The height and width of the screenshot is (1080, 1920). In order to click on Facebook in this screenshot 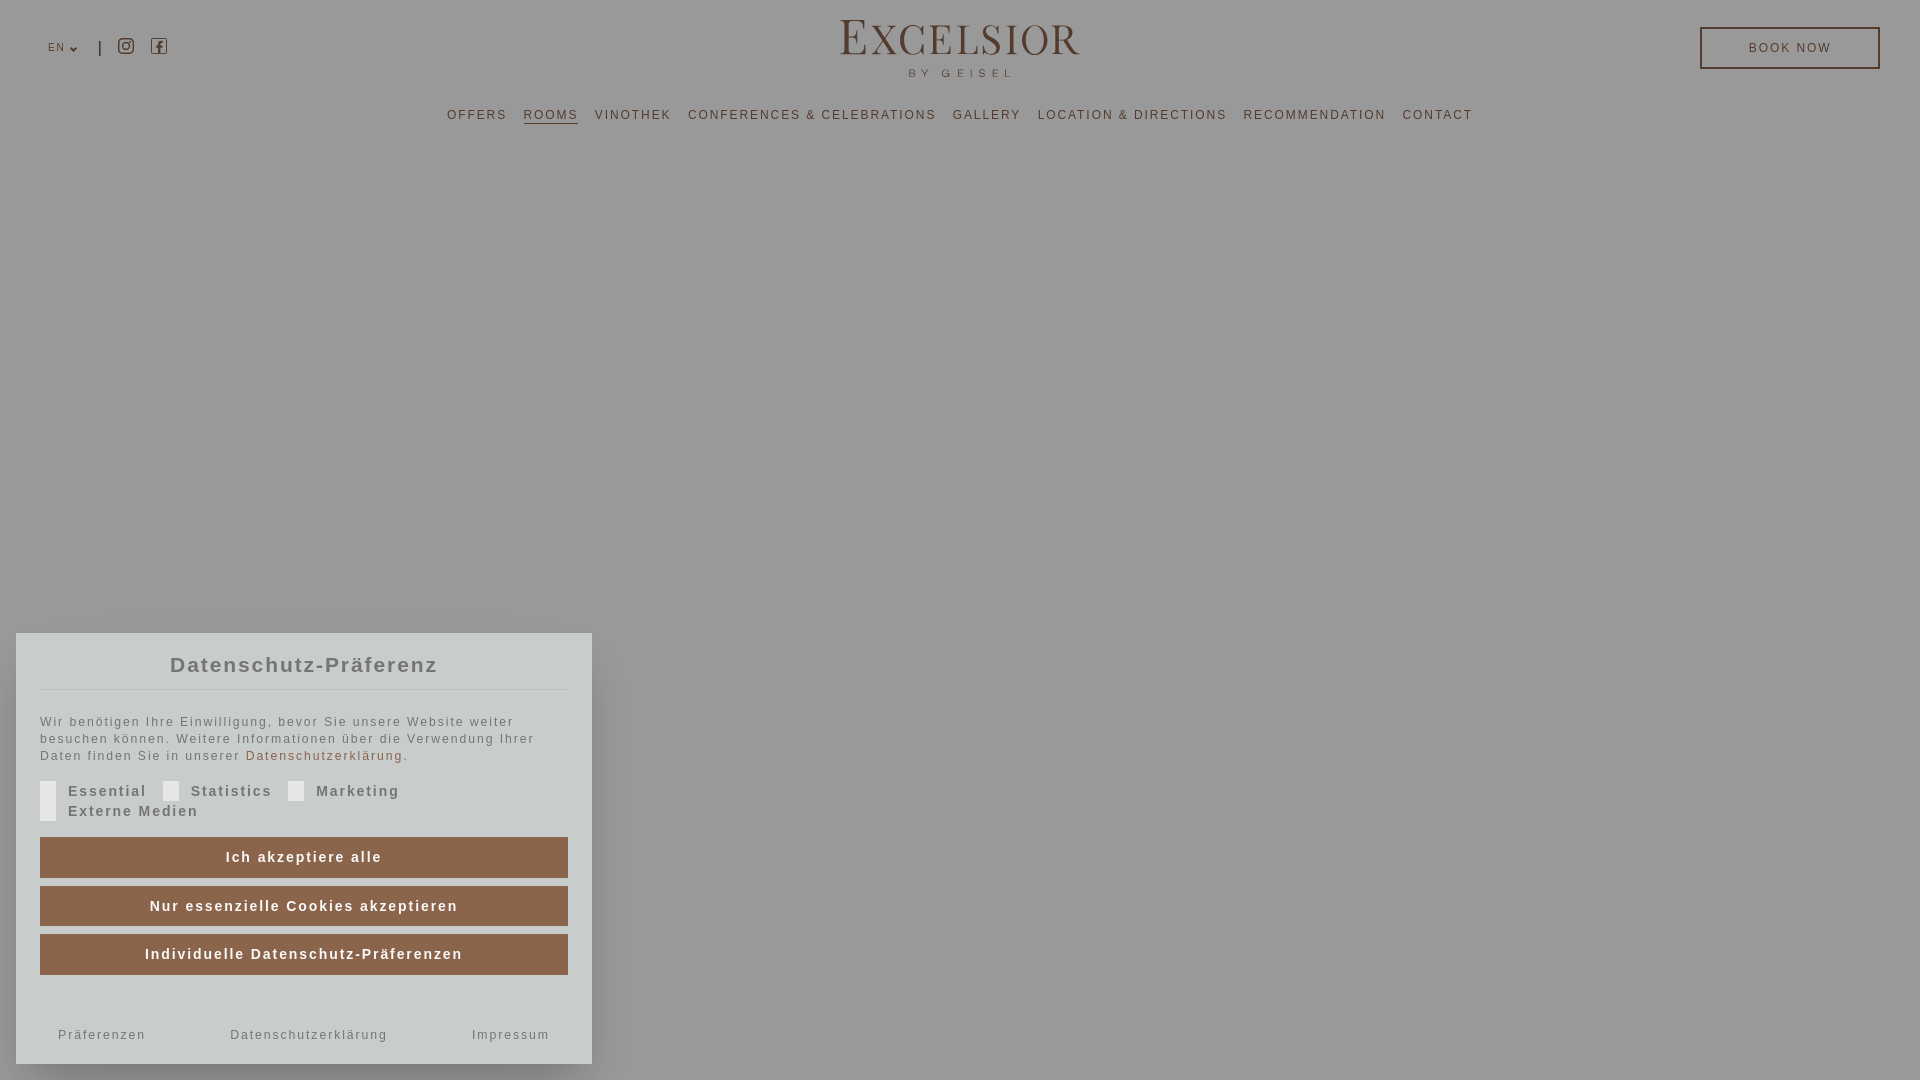, I will do `click(159, 46)`.